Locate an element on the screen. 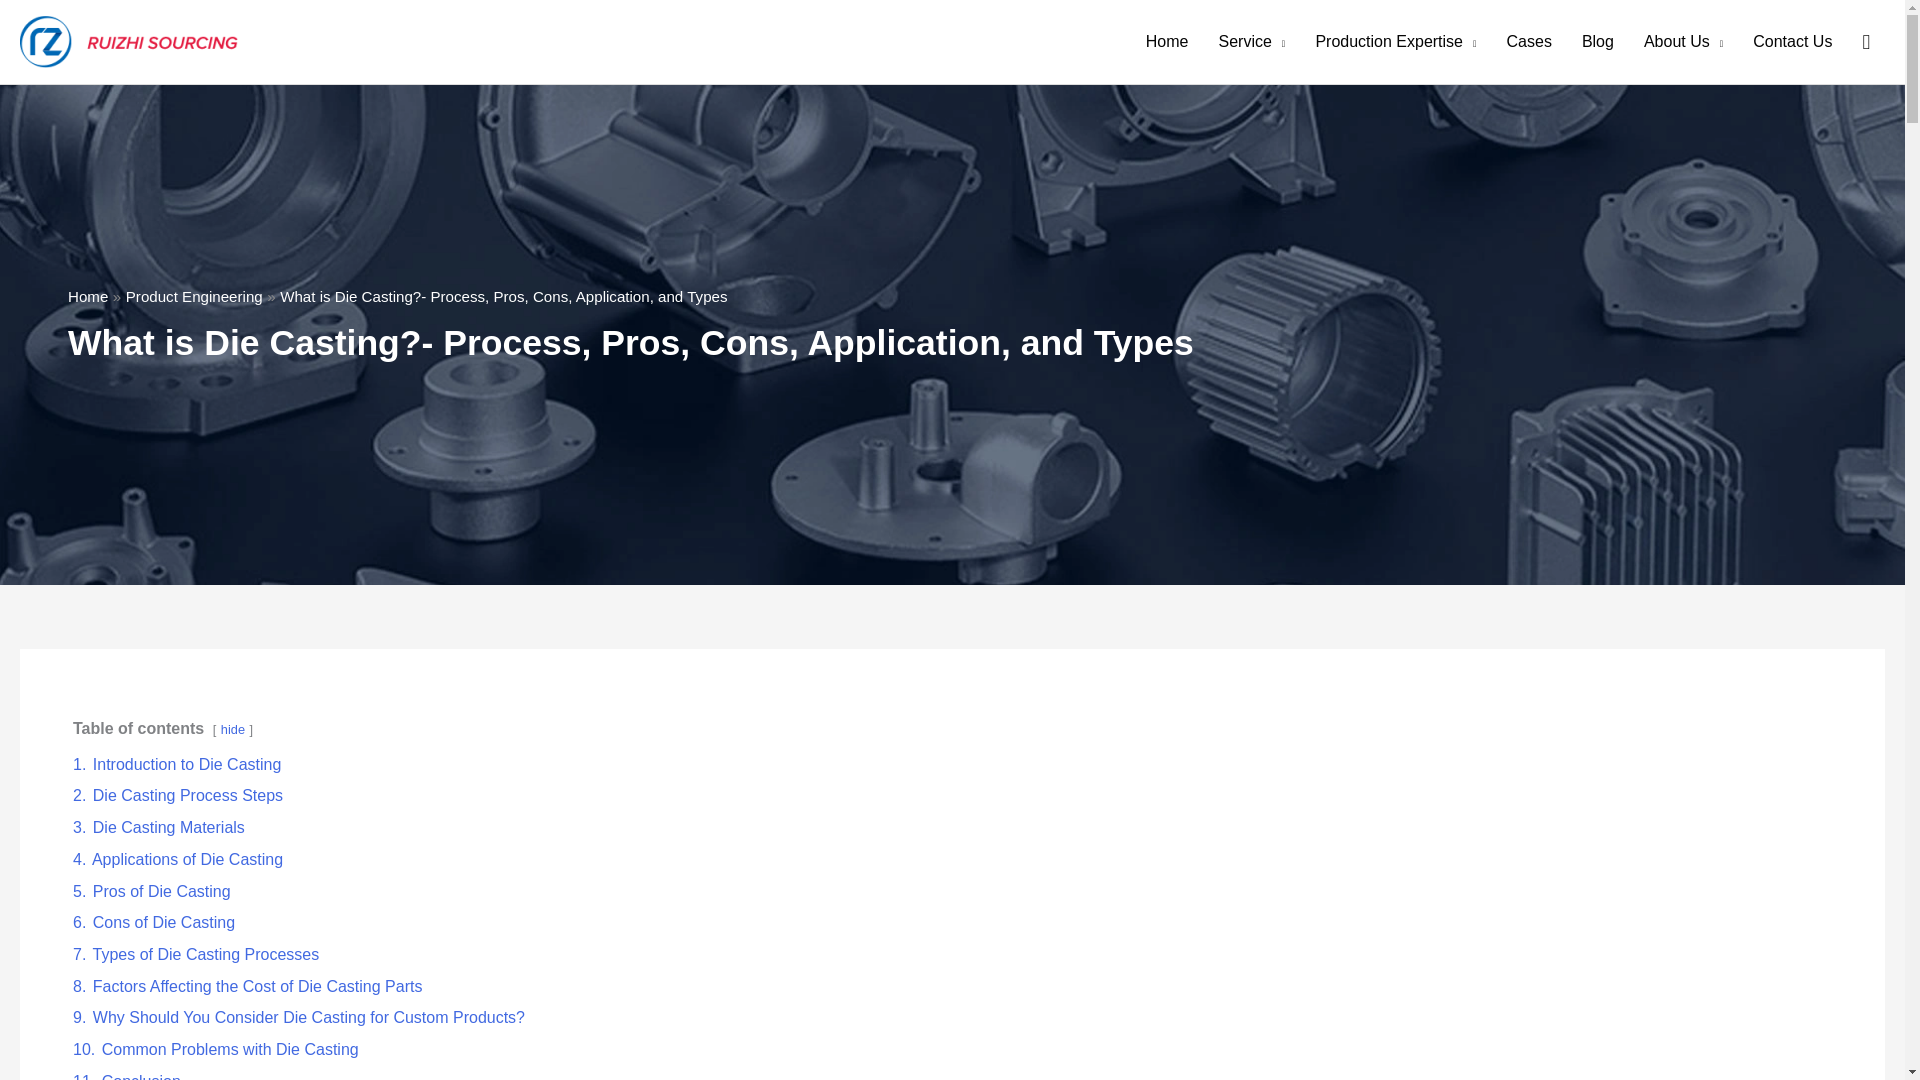 The width and height of the screenshot is (1920, 1080). 10. Common Problems with Die Casting is located at coordinates (216, 1050).